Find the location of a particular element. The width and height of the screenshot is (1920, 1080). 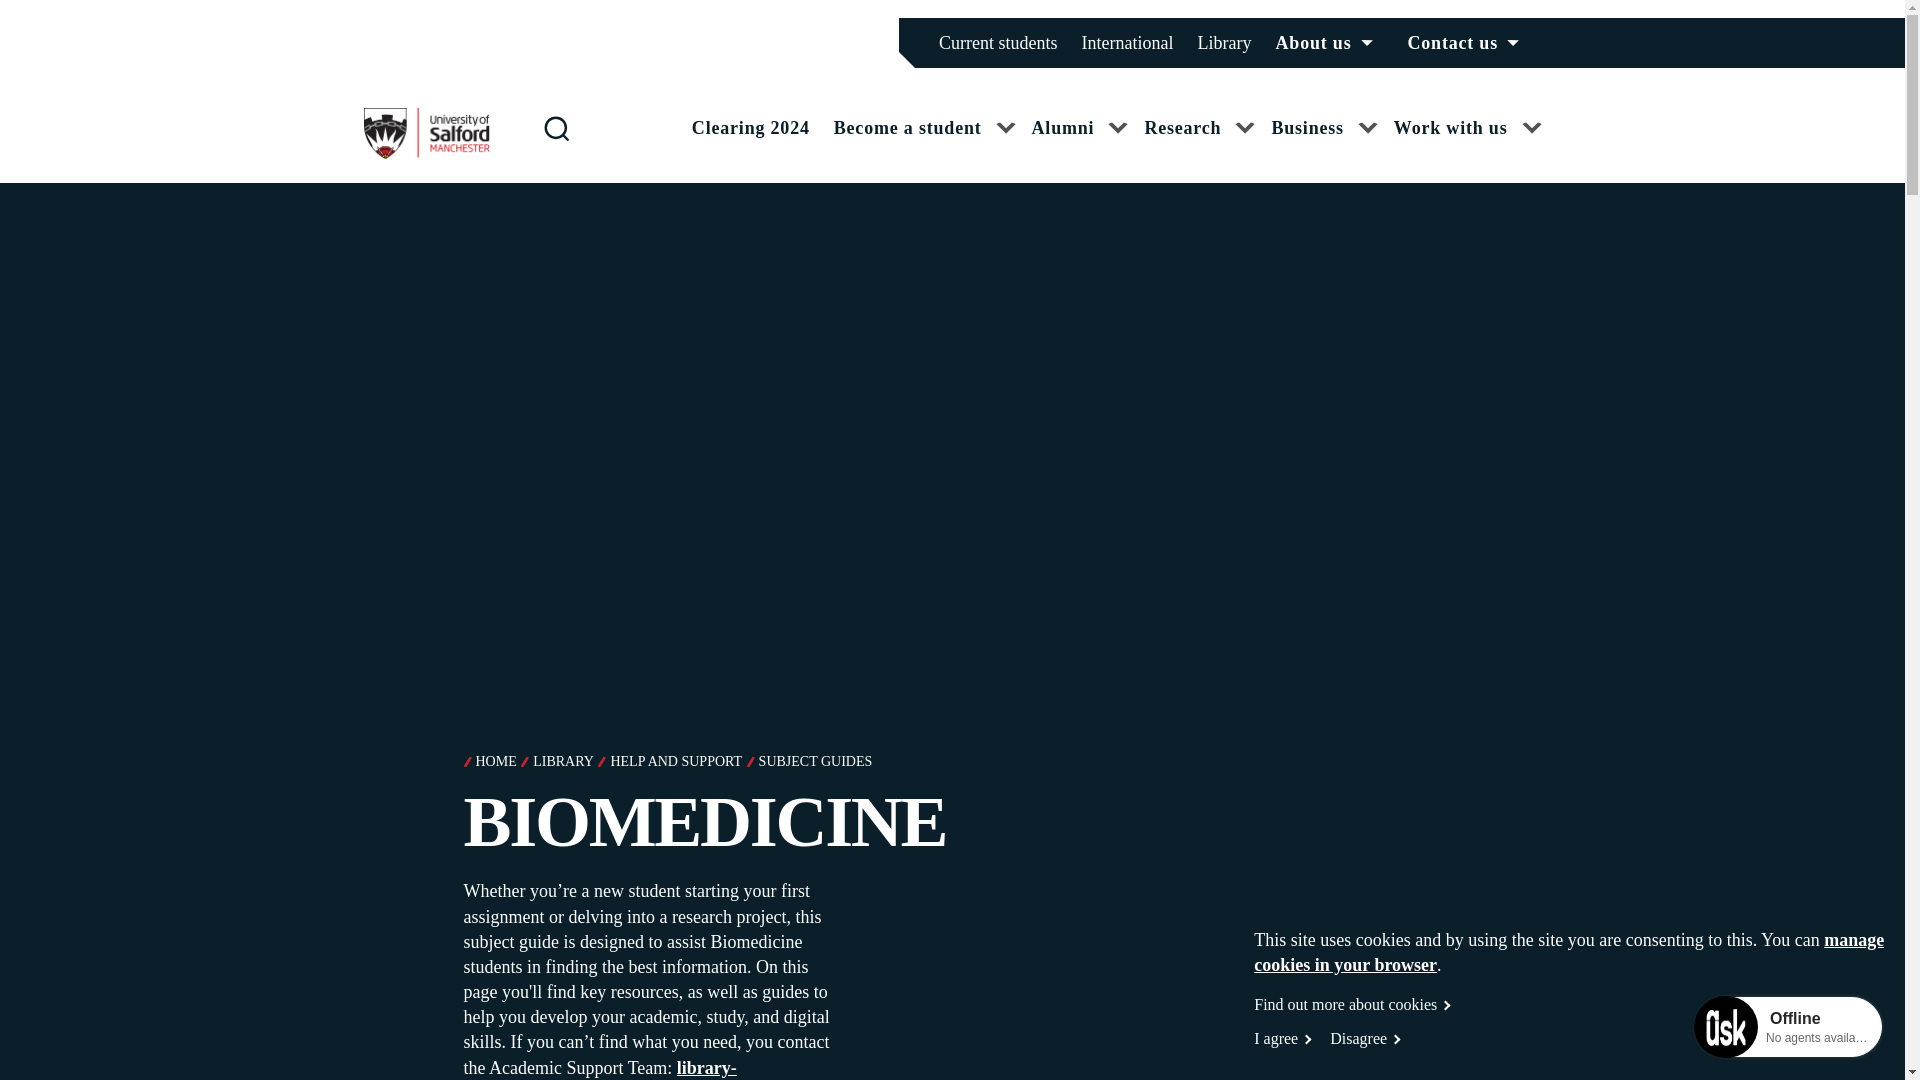

Clearing 2024 is located at coordinates (750, 128).